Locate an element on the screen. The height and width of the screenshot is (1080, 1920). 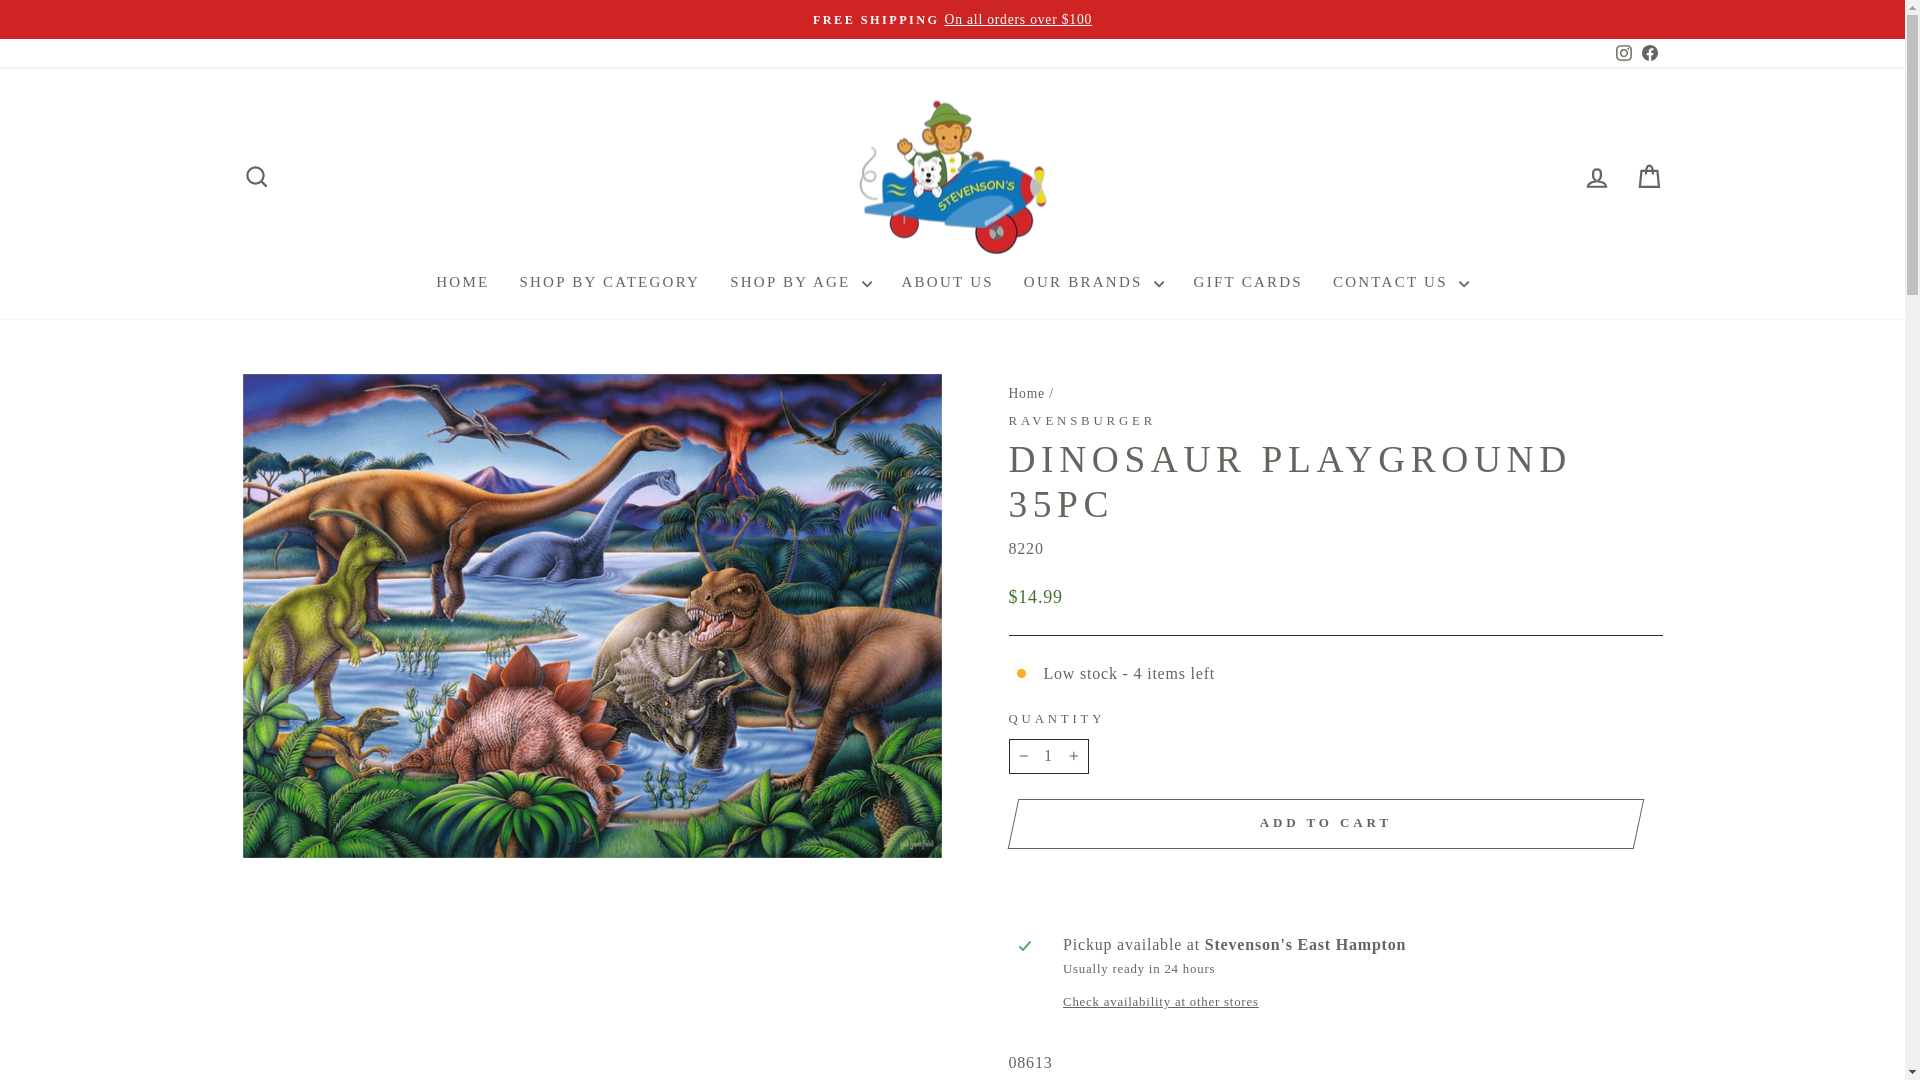
ICON-SEARCH is located at coordinates (1082, 420).